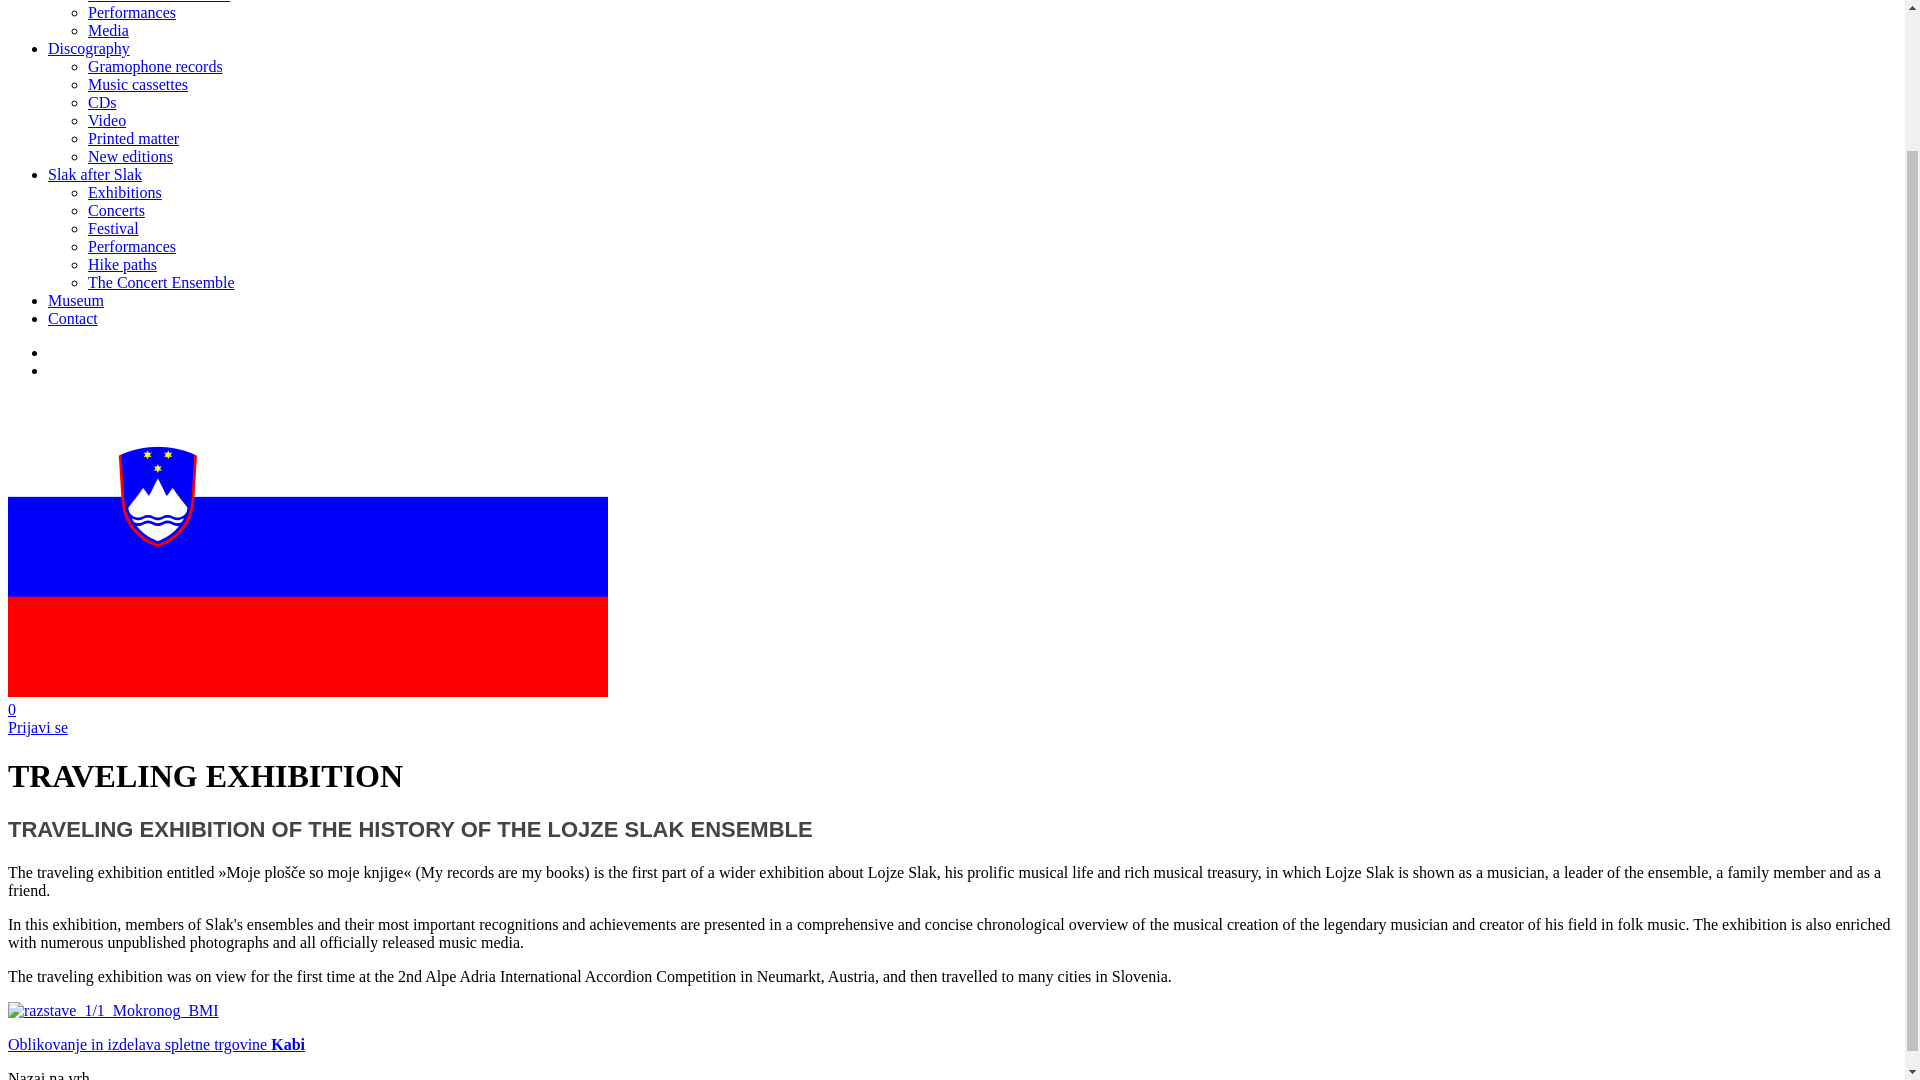 This screenshot has width=1920, height=1080. What do you see at coordinates (130, 156) in the screenshot?
I see `New editions` at bounding box center [130, 156].